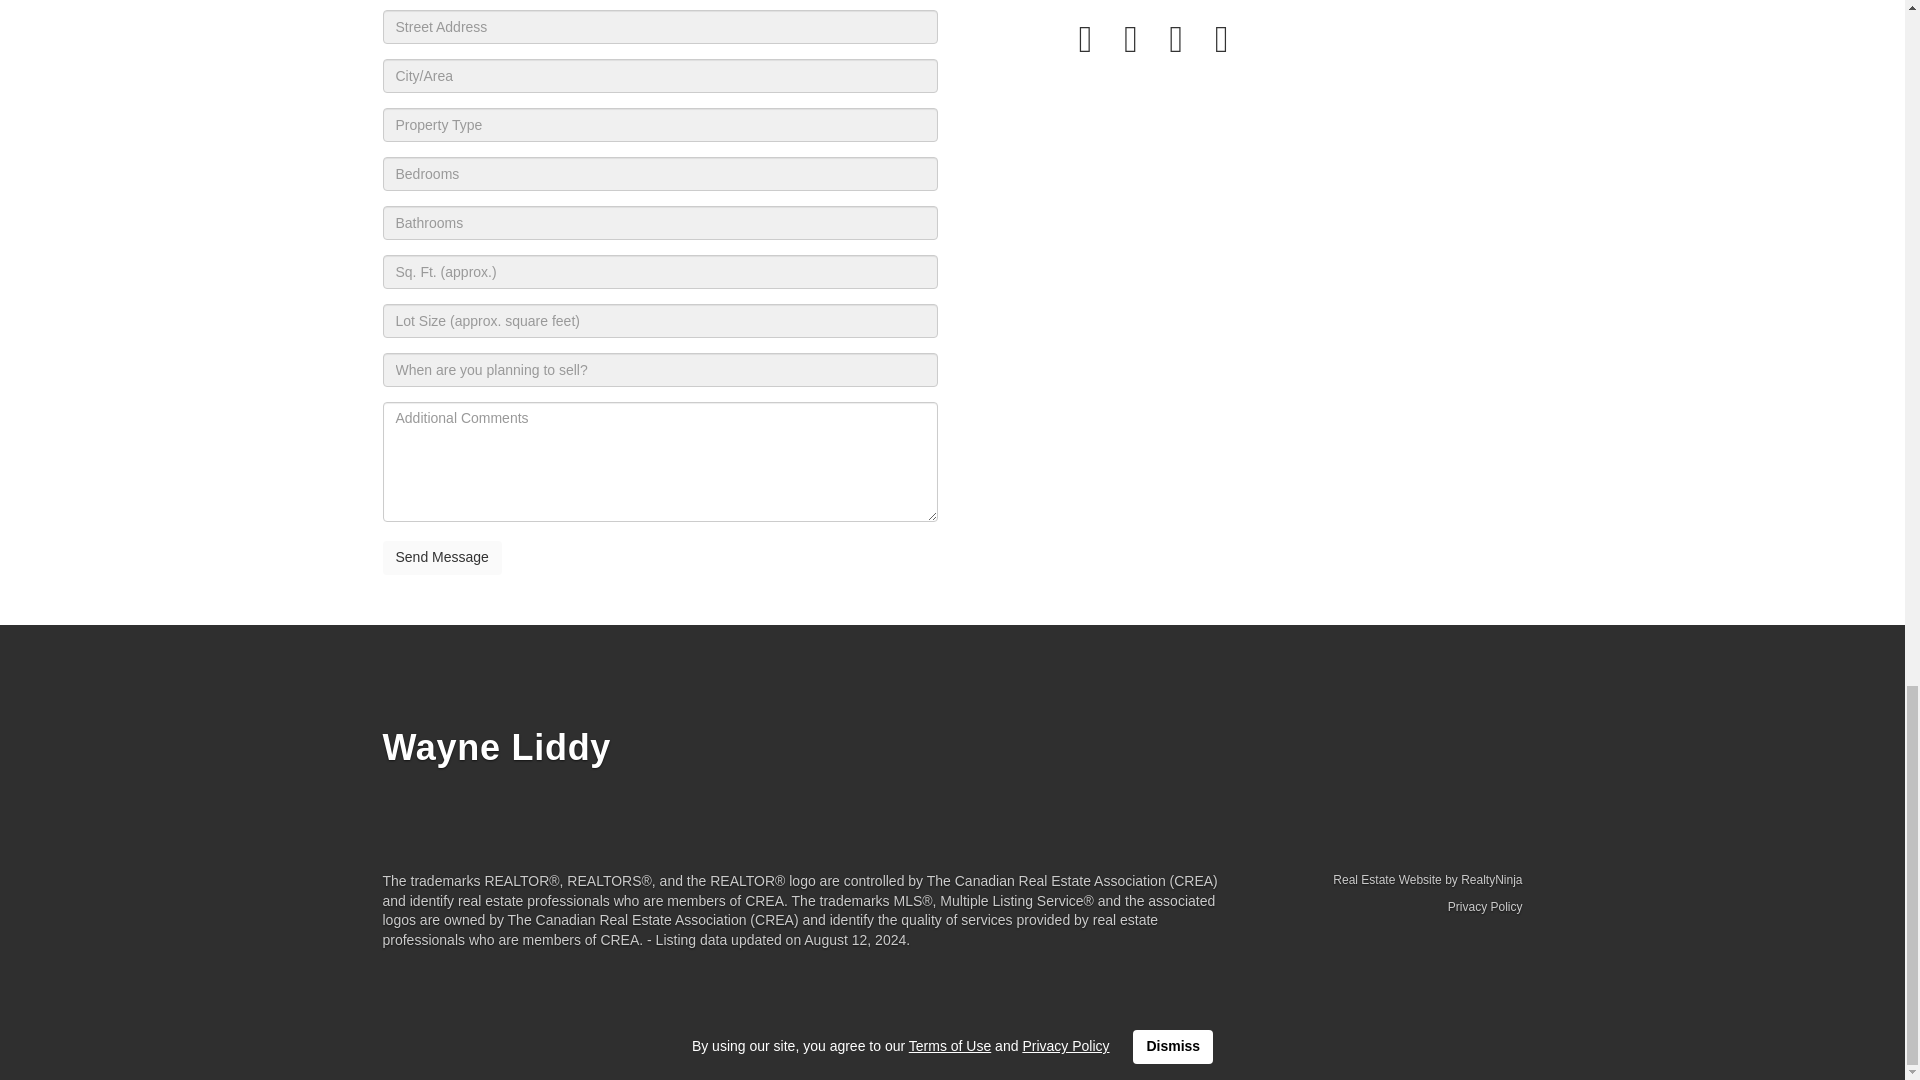 The height and width of the screenshot is (1080, 1920). What do you see at coordinates (1390, 880) in the screenshot?
I see `Real Estate Website by RealtyNinja` at bounding box center [1390, 880].